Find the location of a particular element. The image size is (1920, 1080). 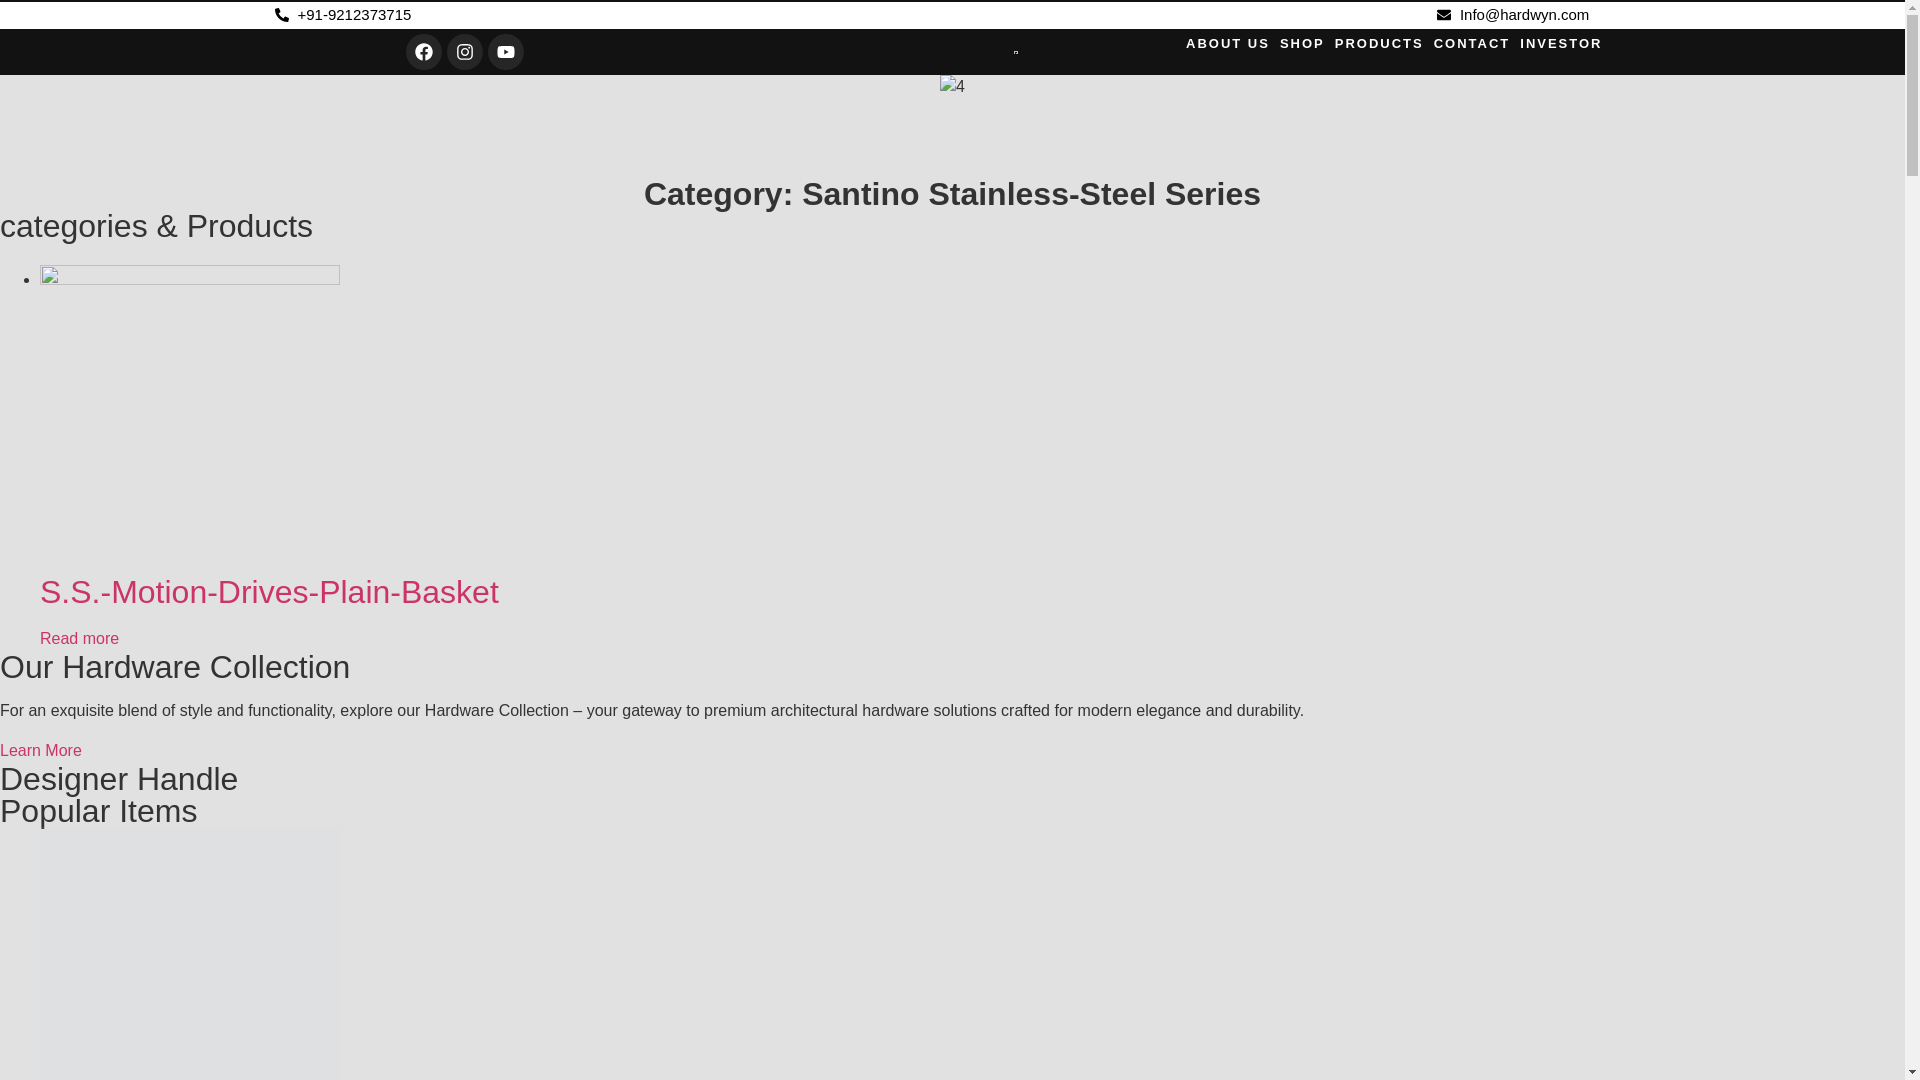

CONTACT is located at coordinates (1472, 43).